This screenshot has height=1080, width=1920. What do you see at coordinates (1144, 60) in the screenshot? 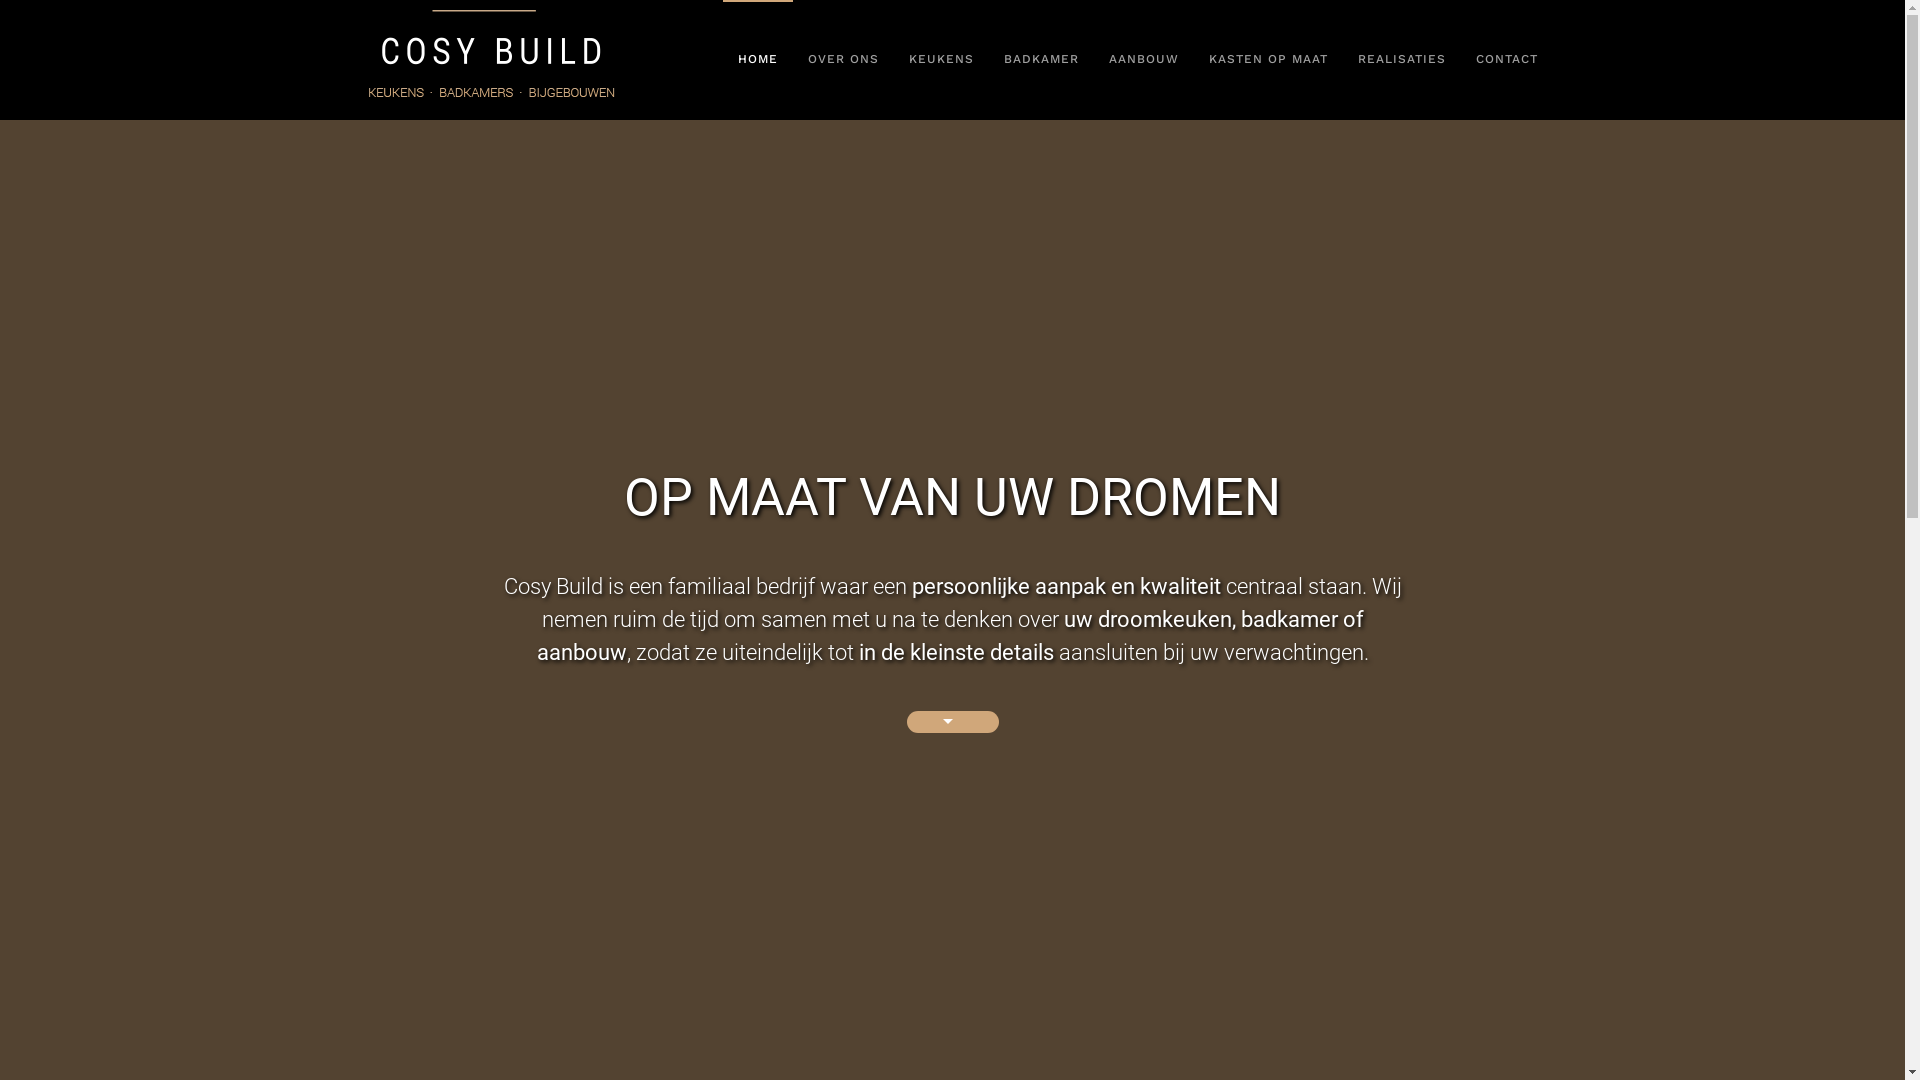
I see `AANBOUW` at bounding box center [1144, 60].